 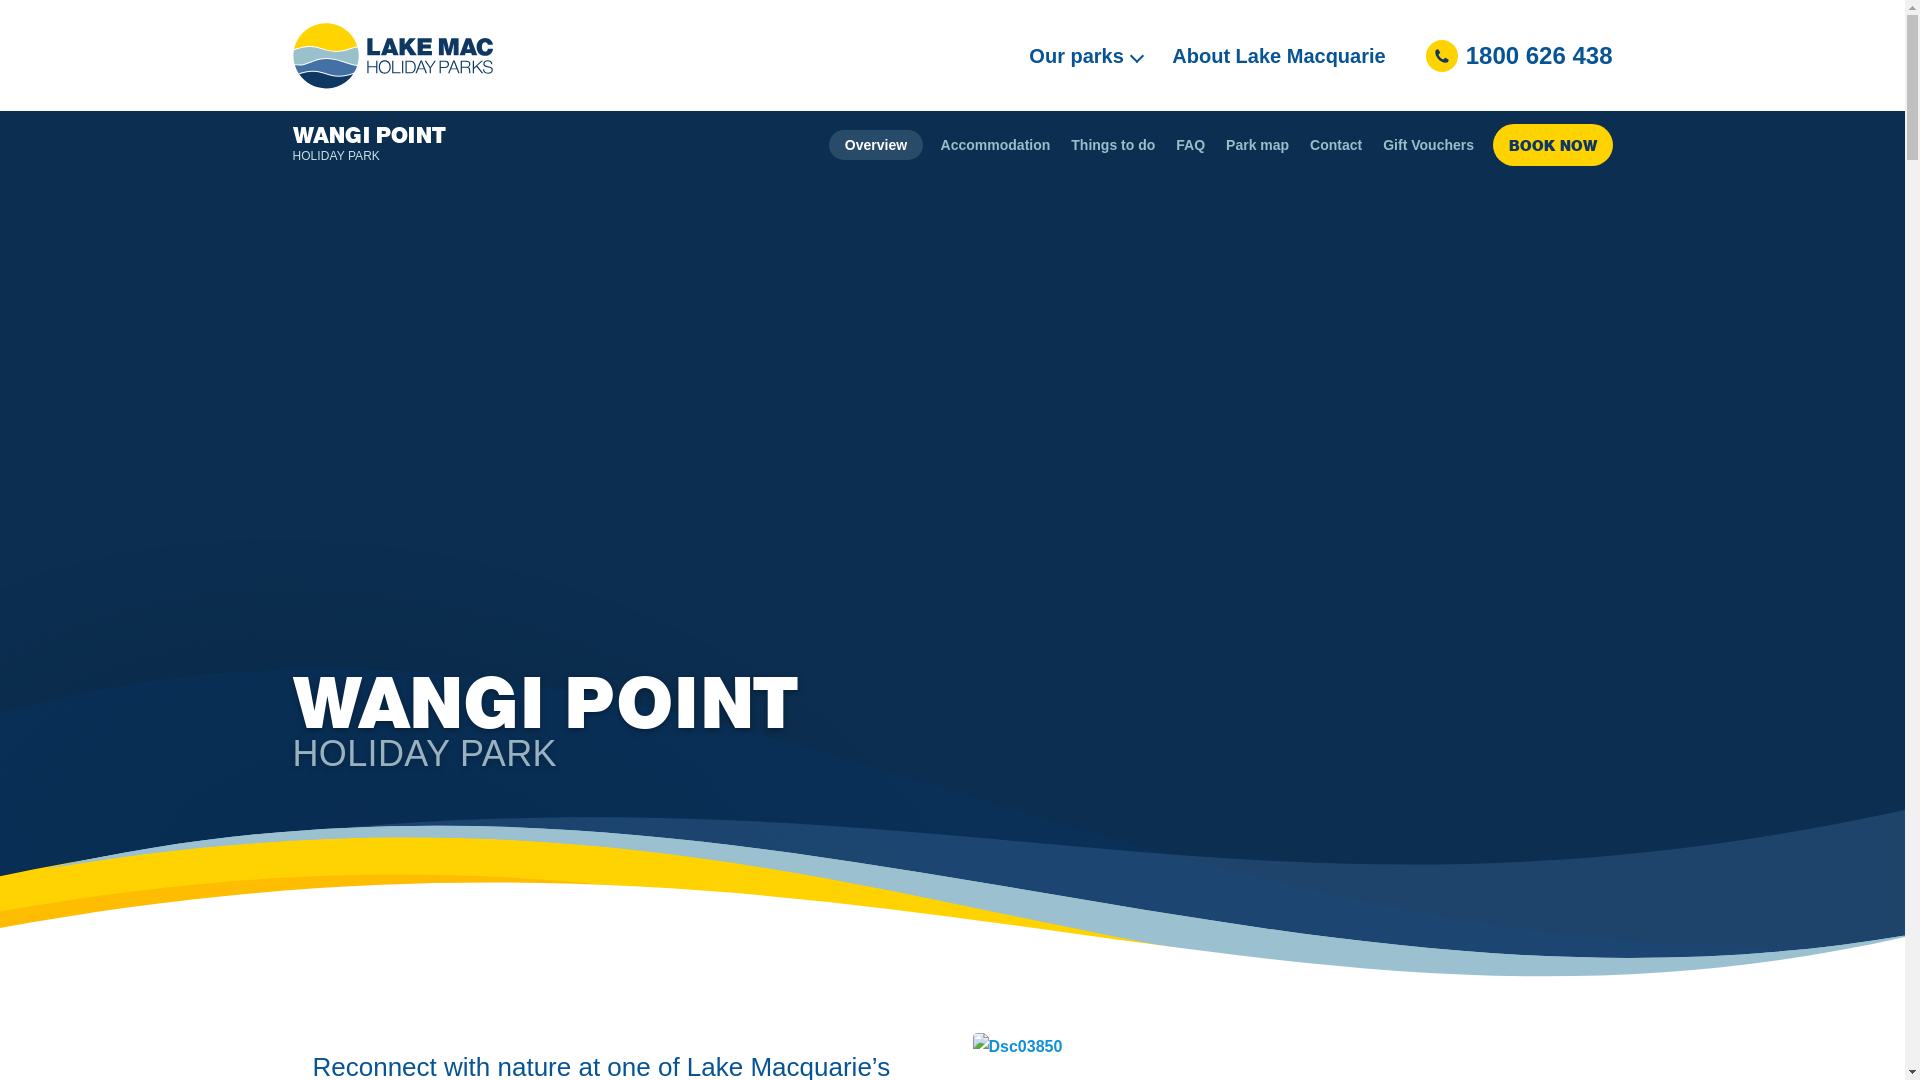 What do you see at coordinates (1086, 55) in the screenshot?
I see `Our parks` at bounding box center [1086, 55].